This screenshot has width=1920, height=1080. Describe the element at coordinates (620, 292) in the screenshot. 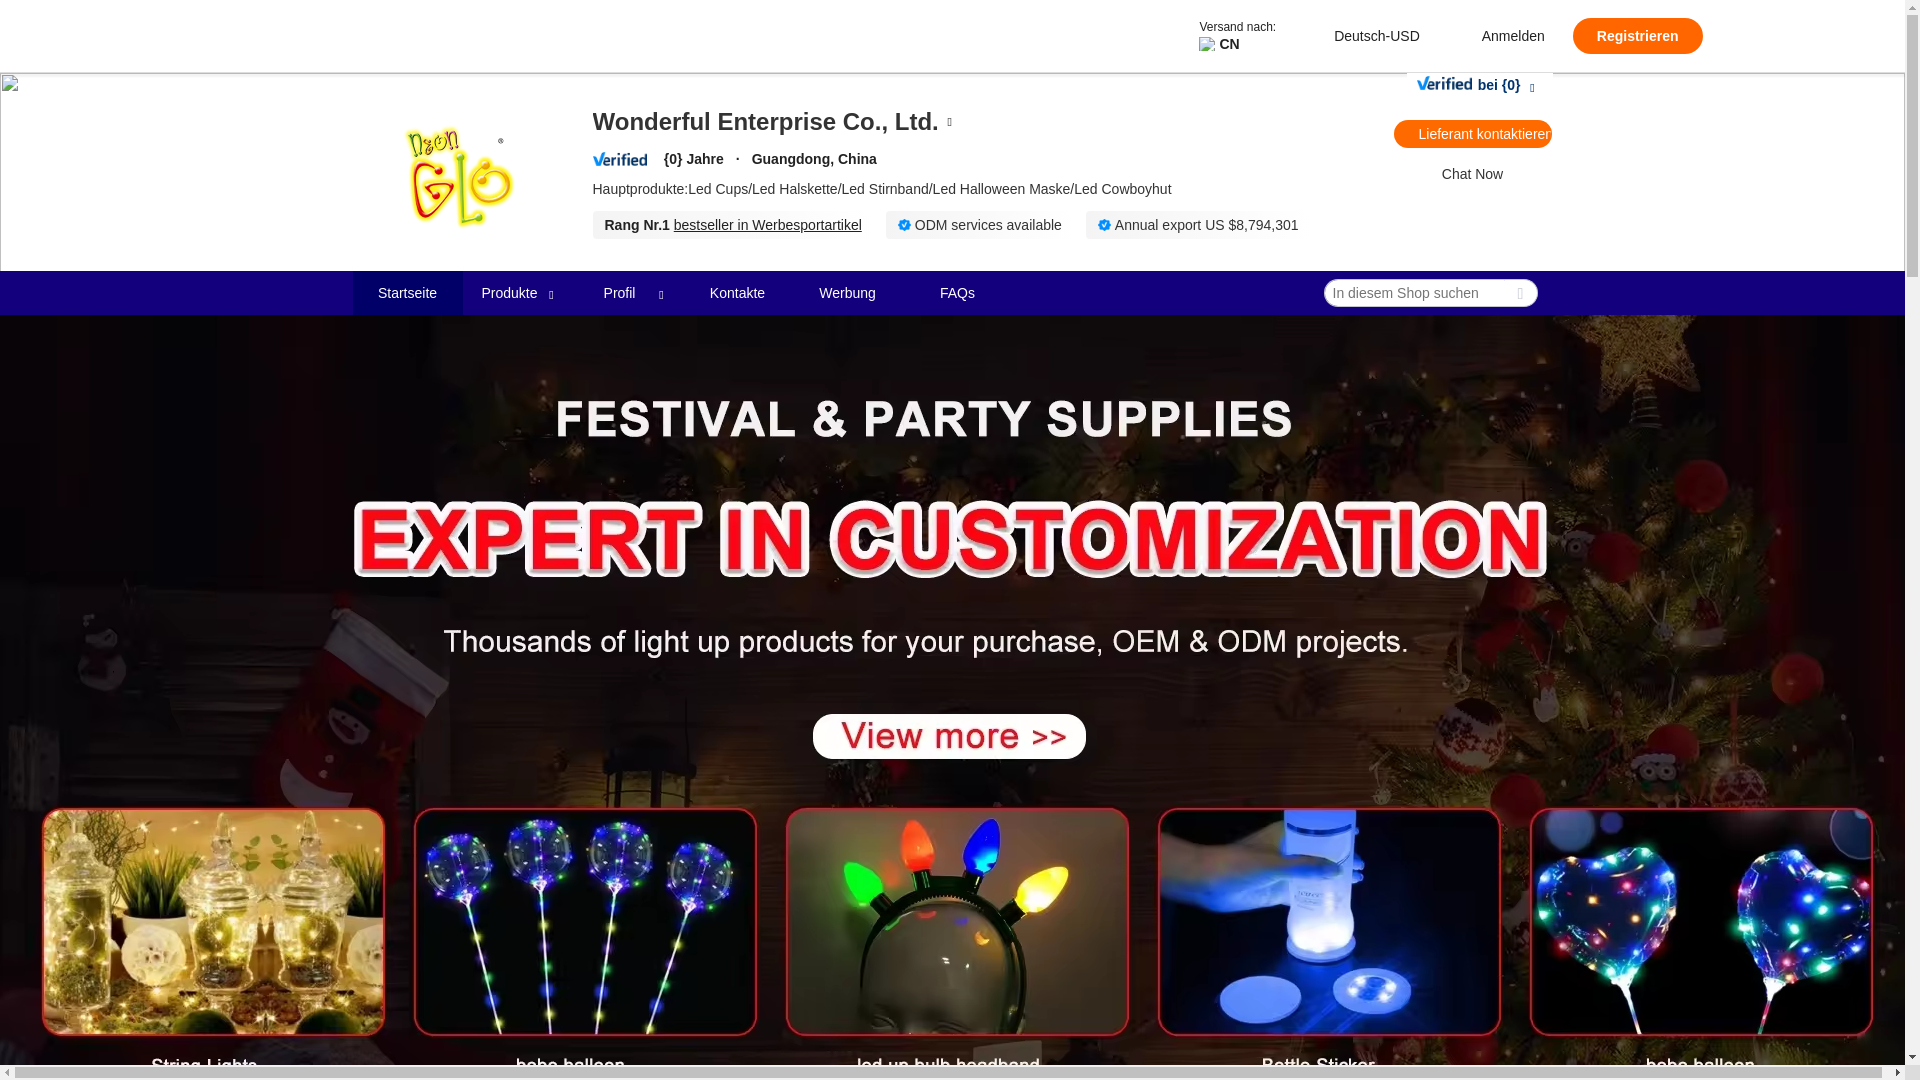

I see `Profil` at that location.